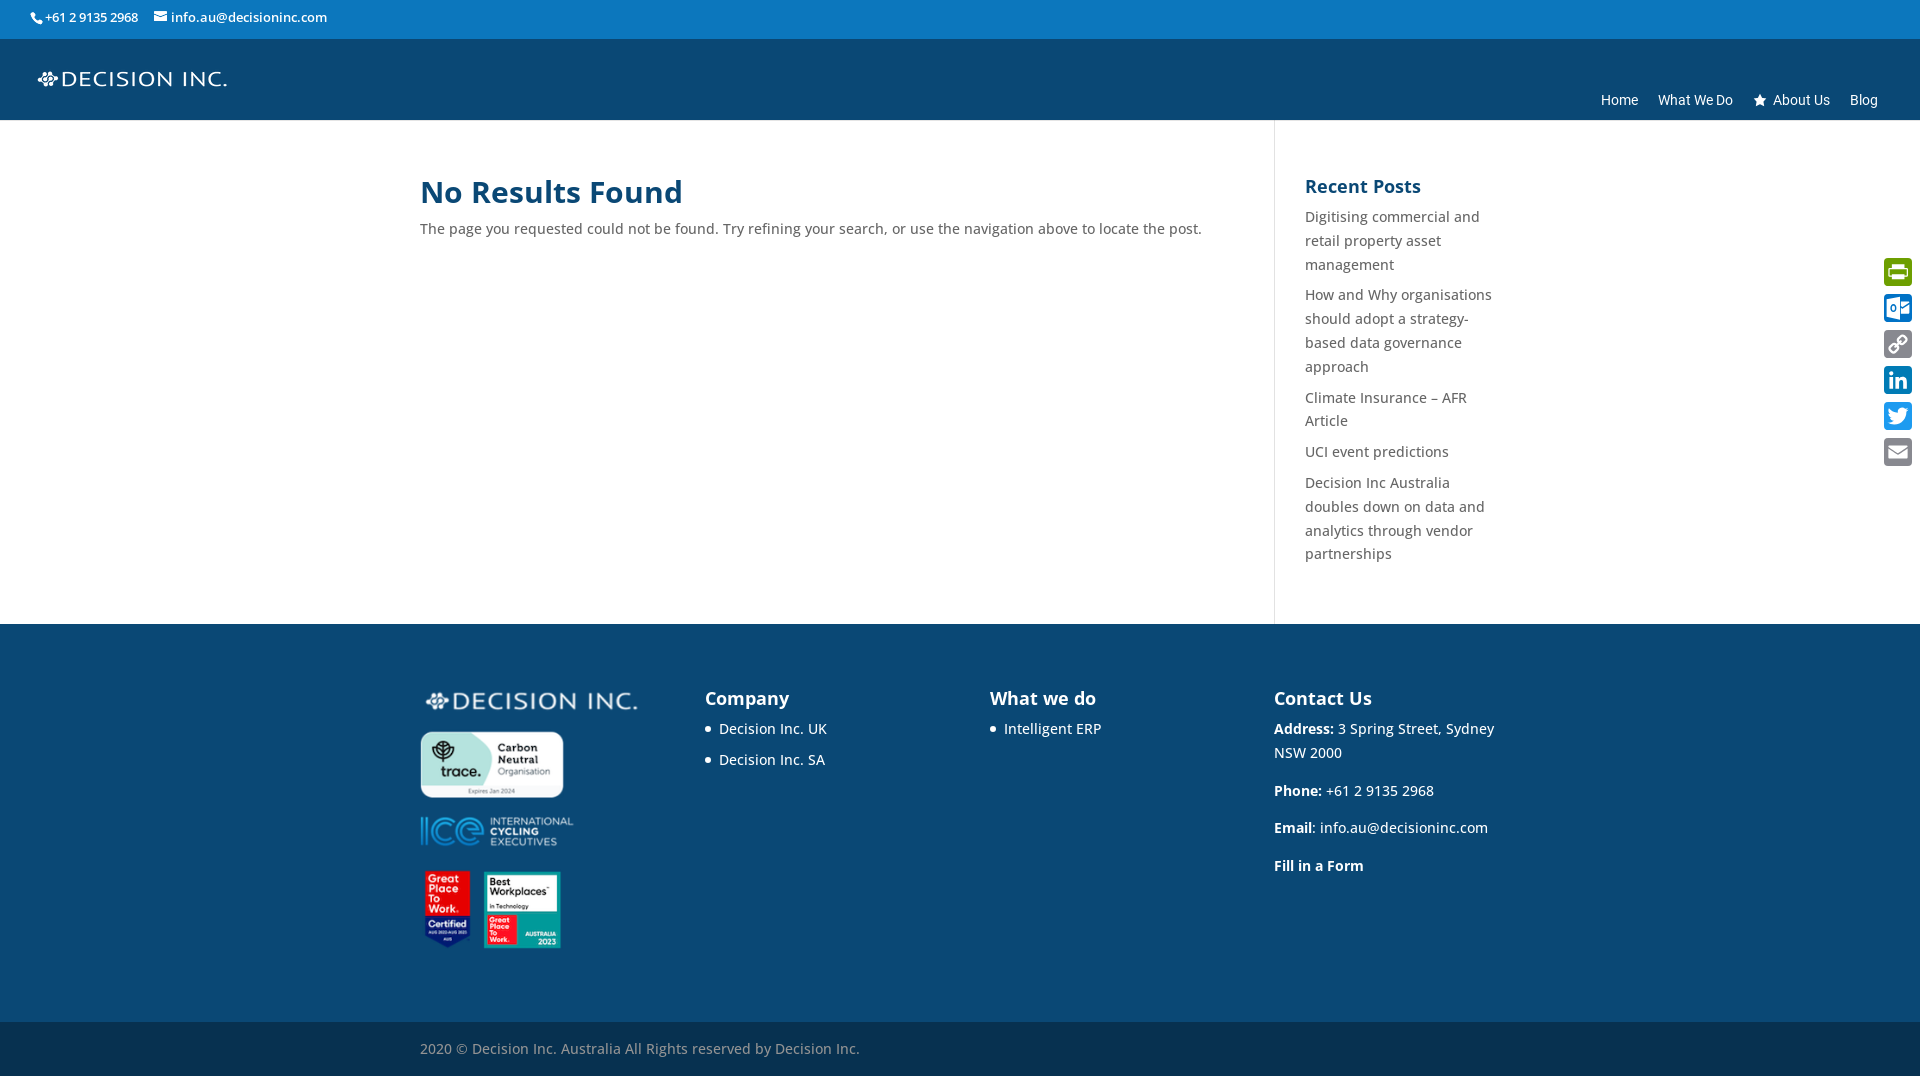 The width and height of the screenshot is (1920, 1080). Describe the element at coordinates (1319, 866) in the screenshot. I see `Fill in a Form` at that location.